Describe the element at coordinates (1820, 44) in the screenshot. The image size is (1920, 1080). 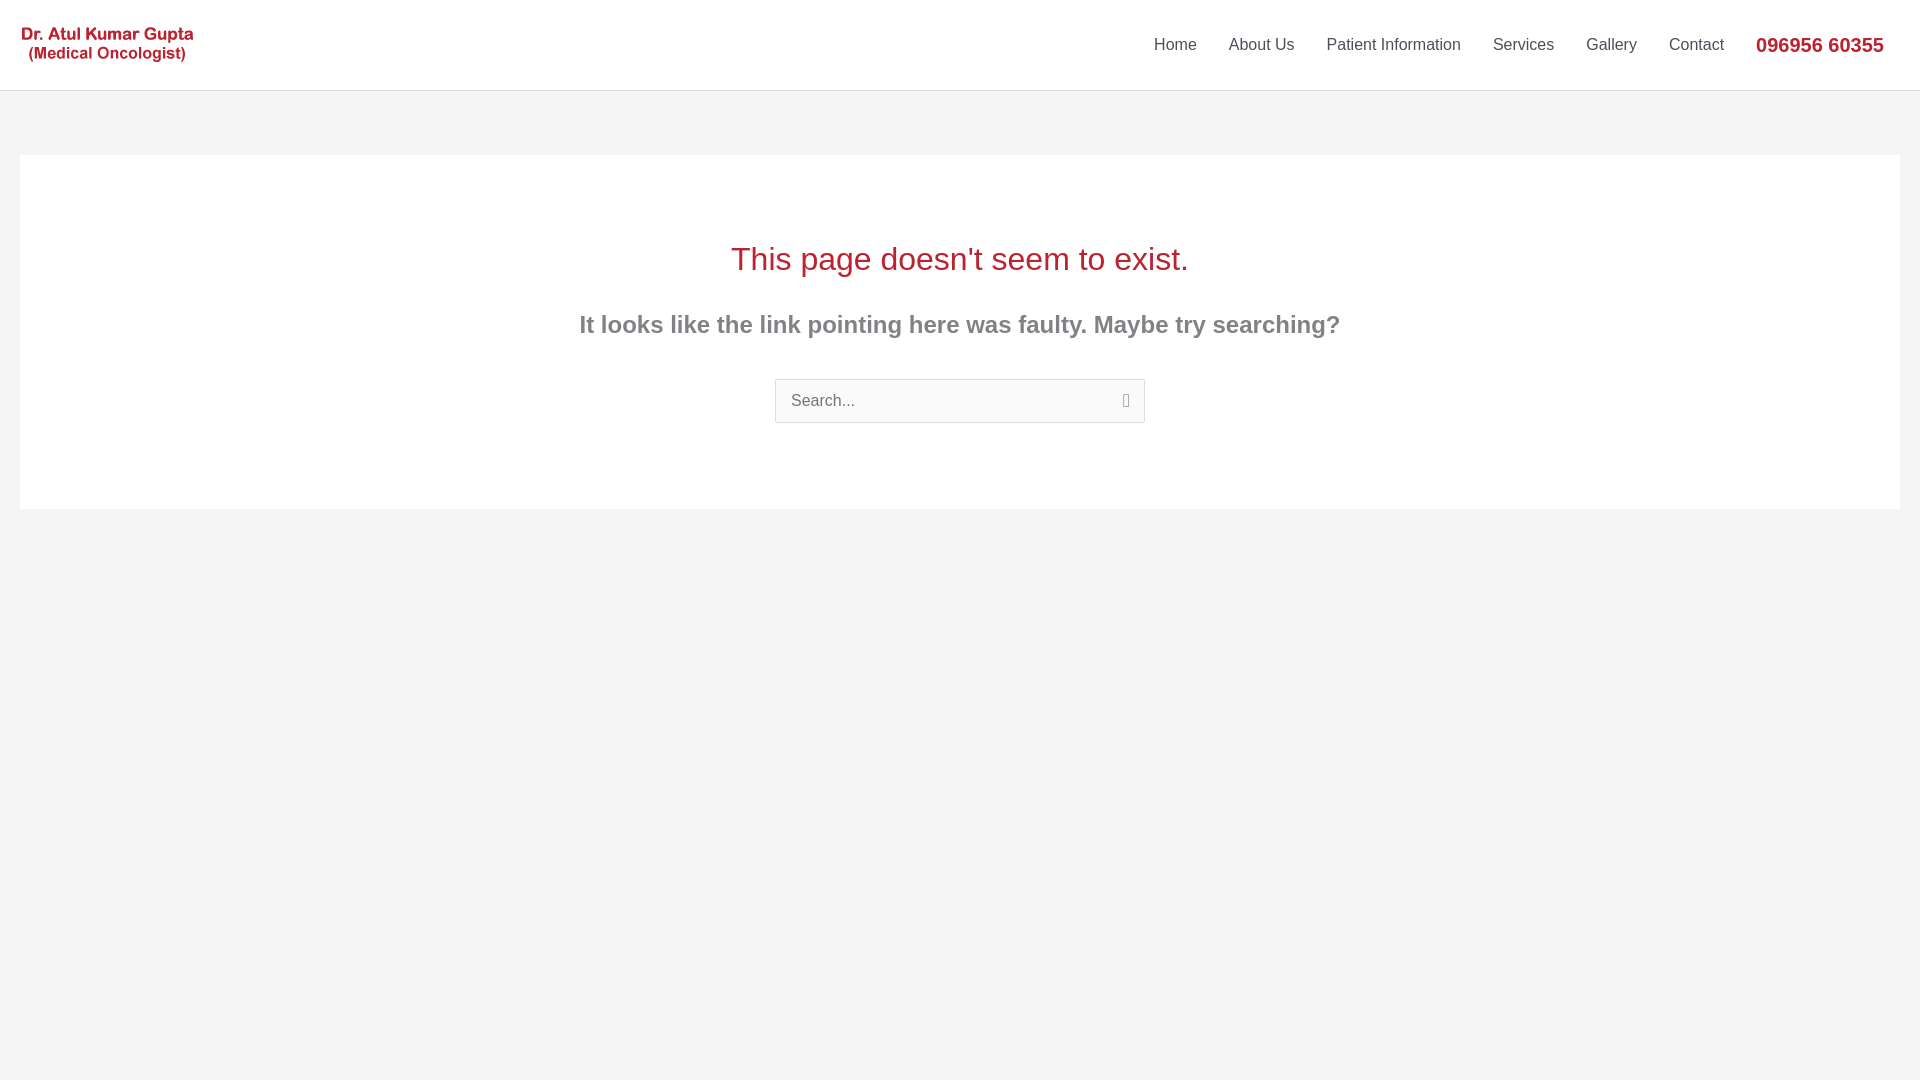
I see `096956 60355` at that location.